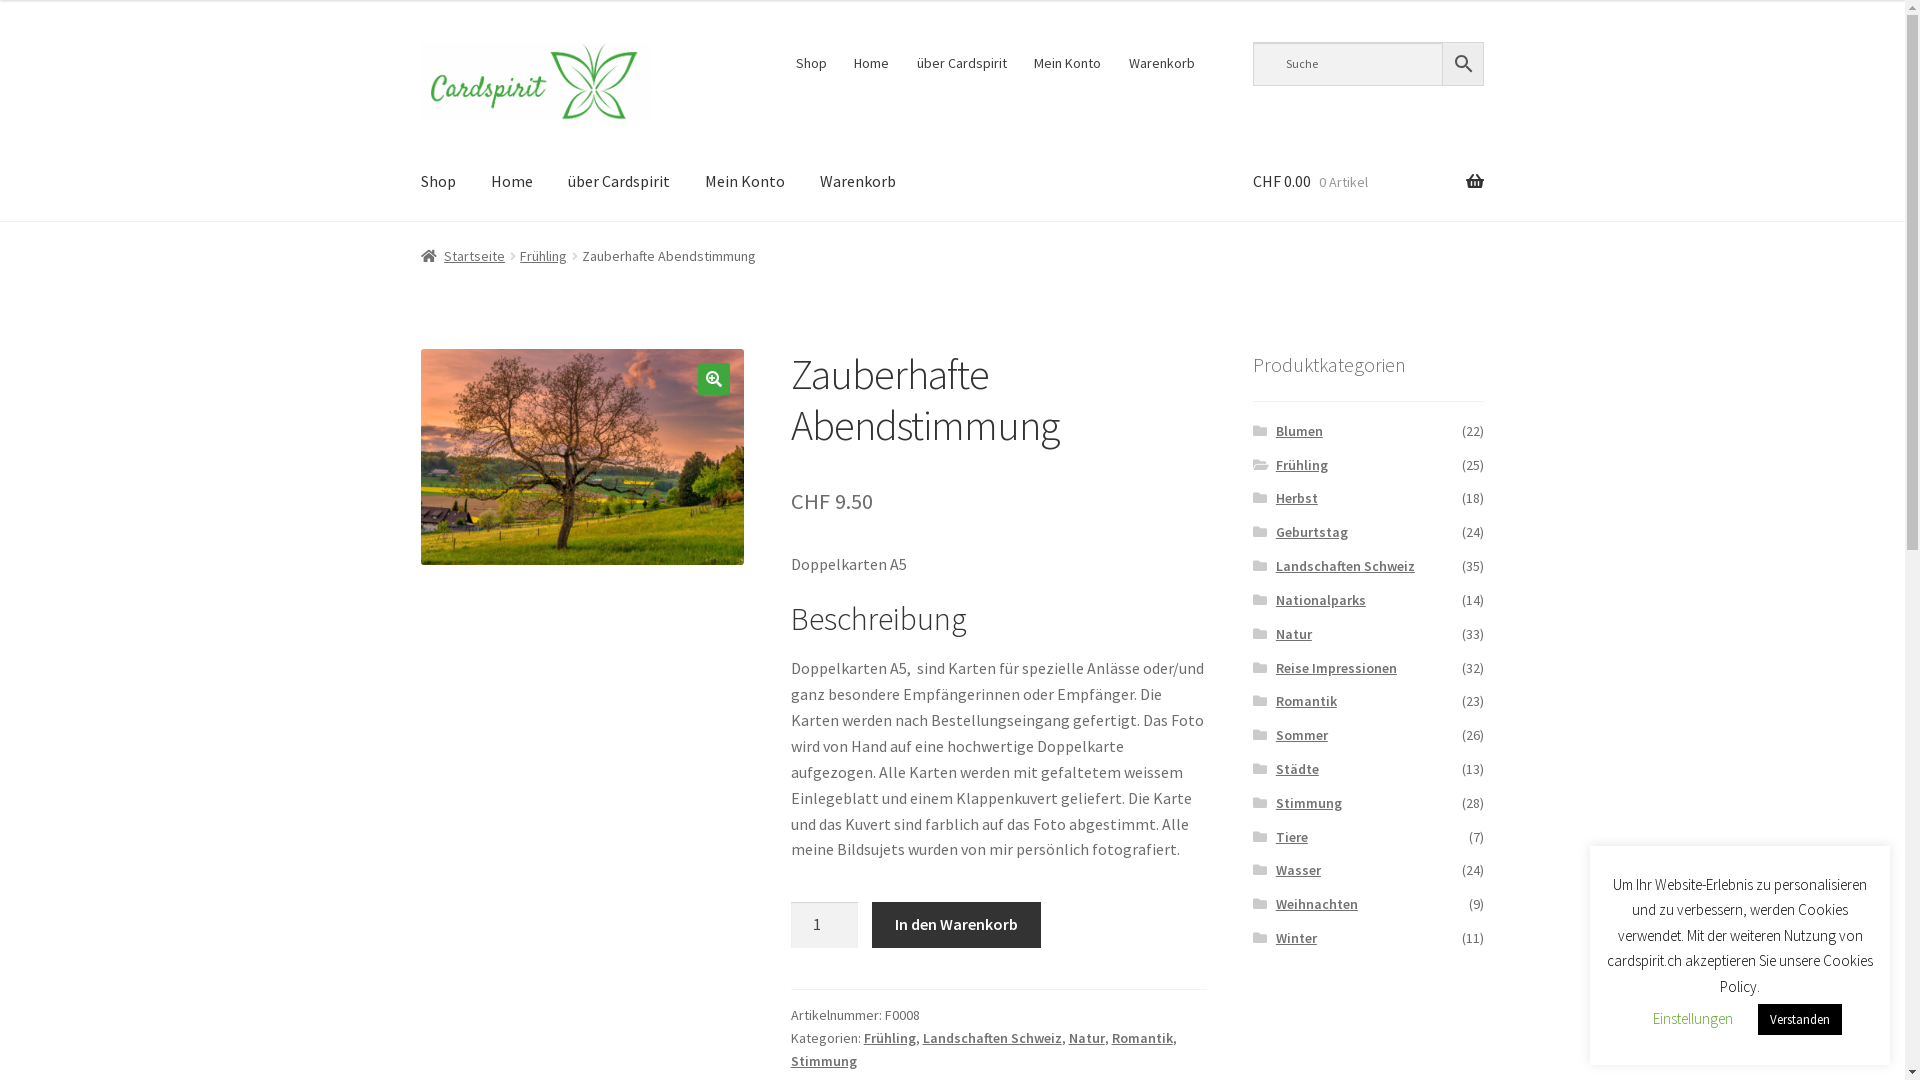 The image size is (1920, 1080). What do you see at coordinates (1317, 904) in the screenshot?
I see `Weihnachten` at bounding box center [1317, 904].